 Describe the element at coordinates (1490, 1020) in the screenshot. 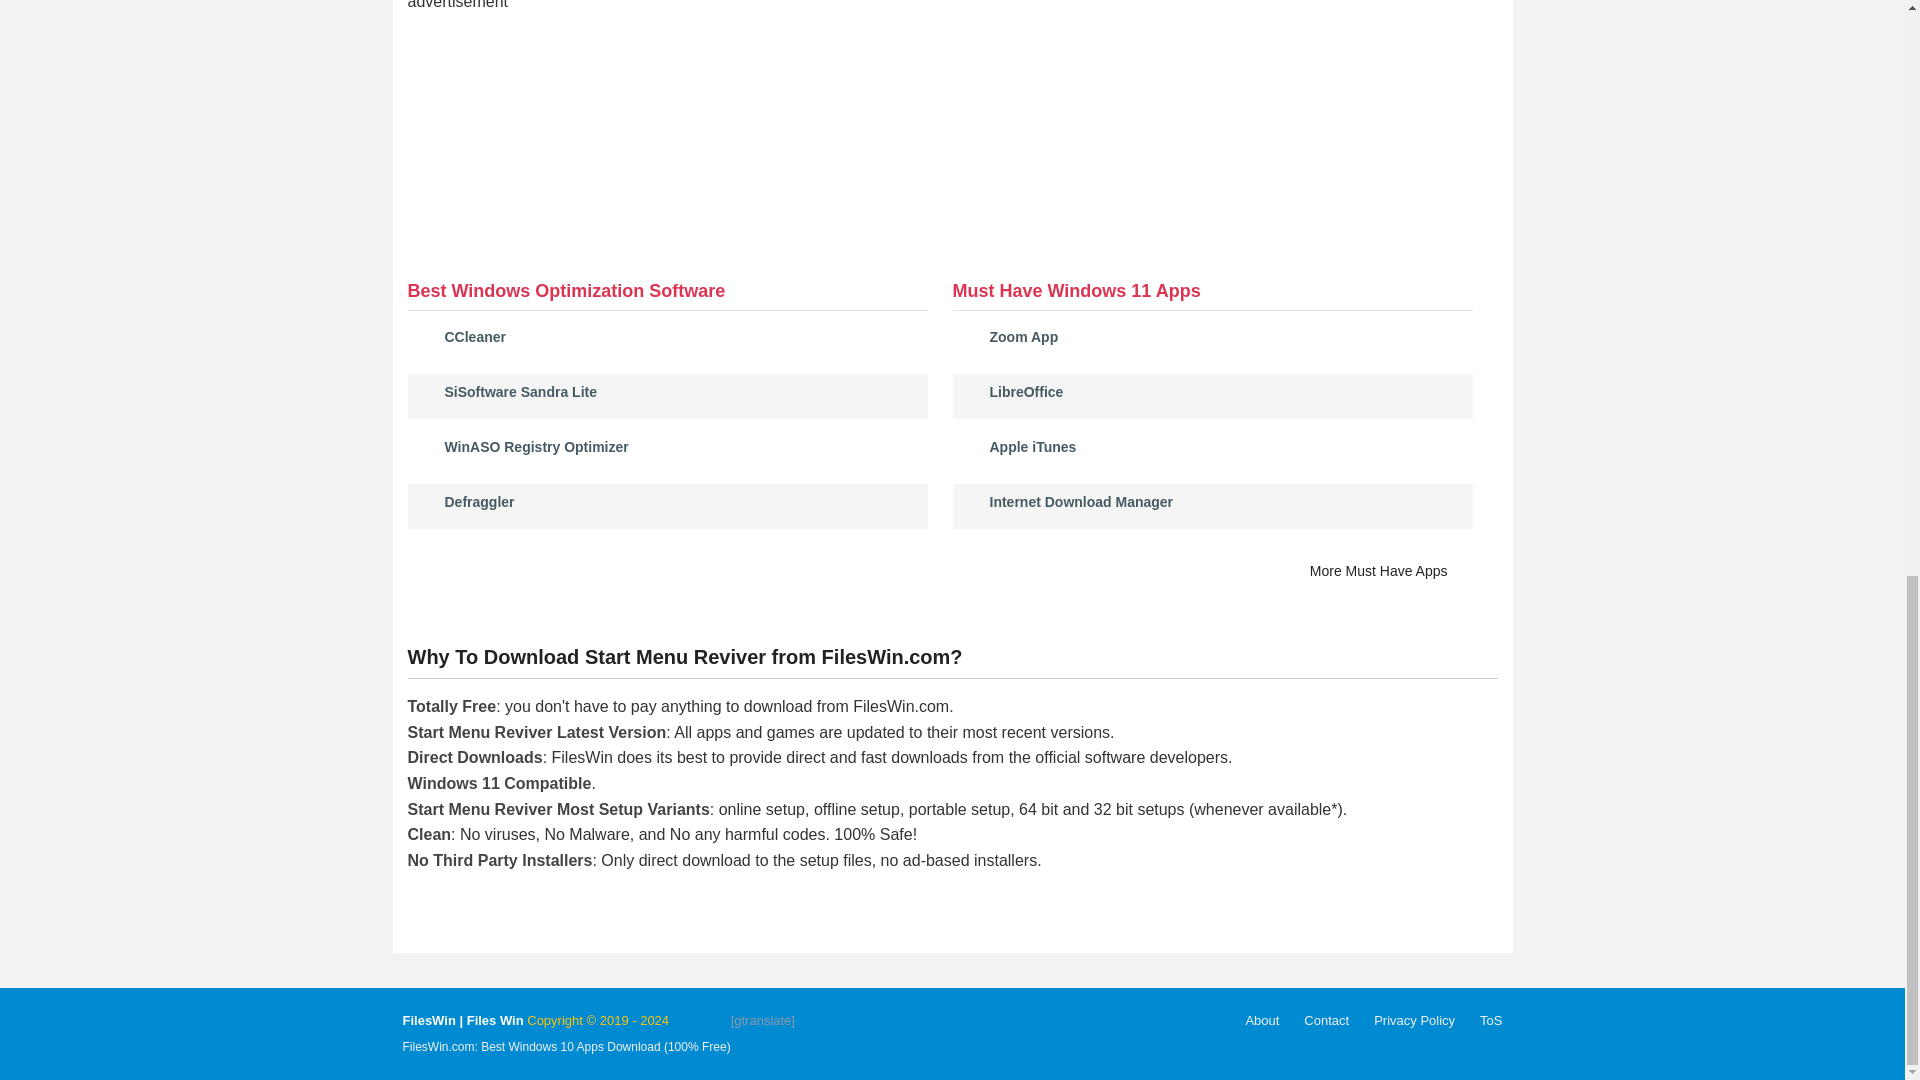

I see `ToS` at that location.